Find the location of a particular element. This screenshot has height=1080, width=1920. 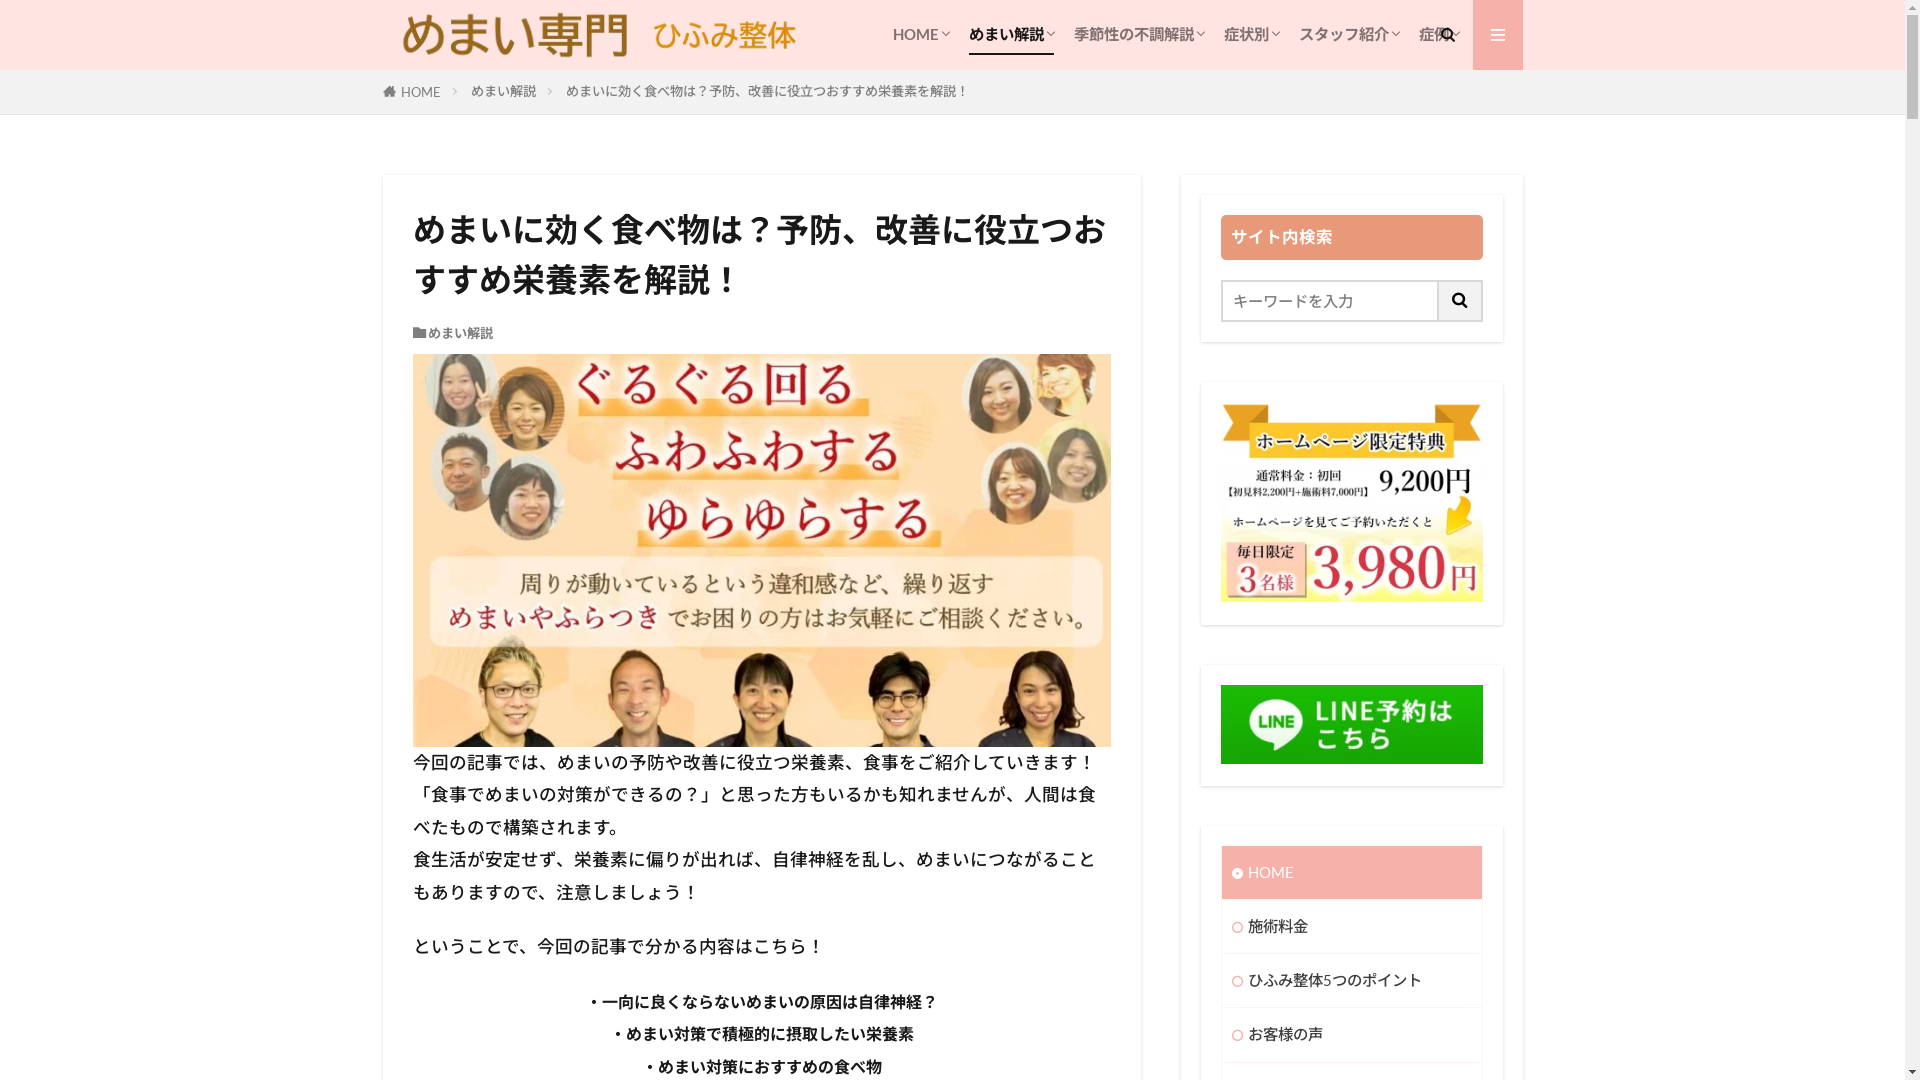

HOME is located at coordinates (420, 92).